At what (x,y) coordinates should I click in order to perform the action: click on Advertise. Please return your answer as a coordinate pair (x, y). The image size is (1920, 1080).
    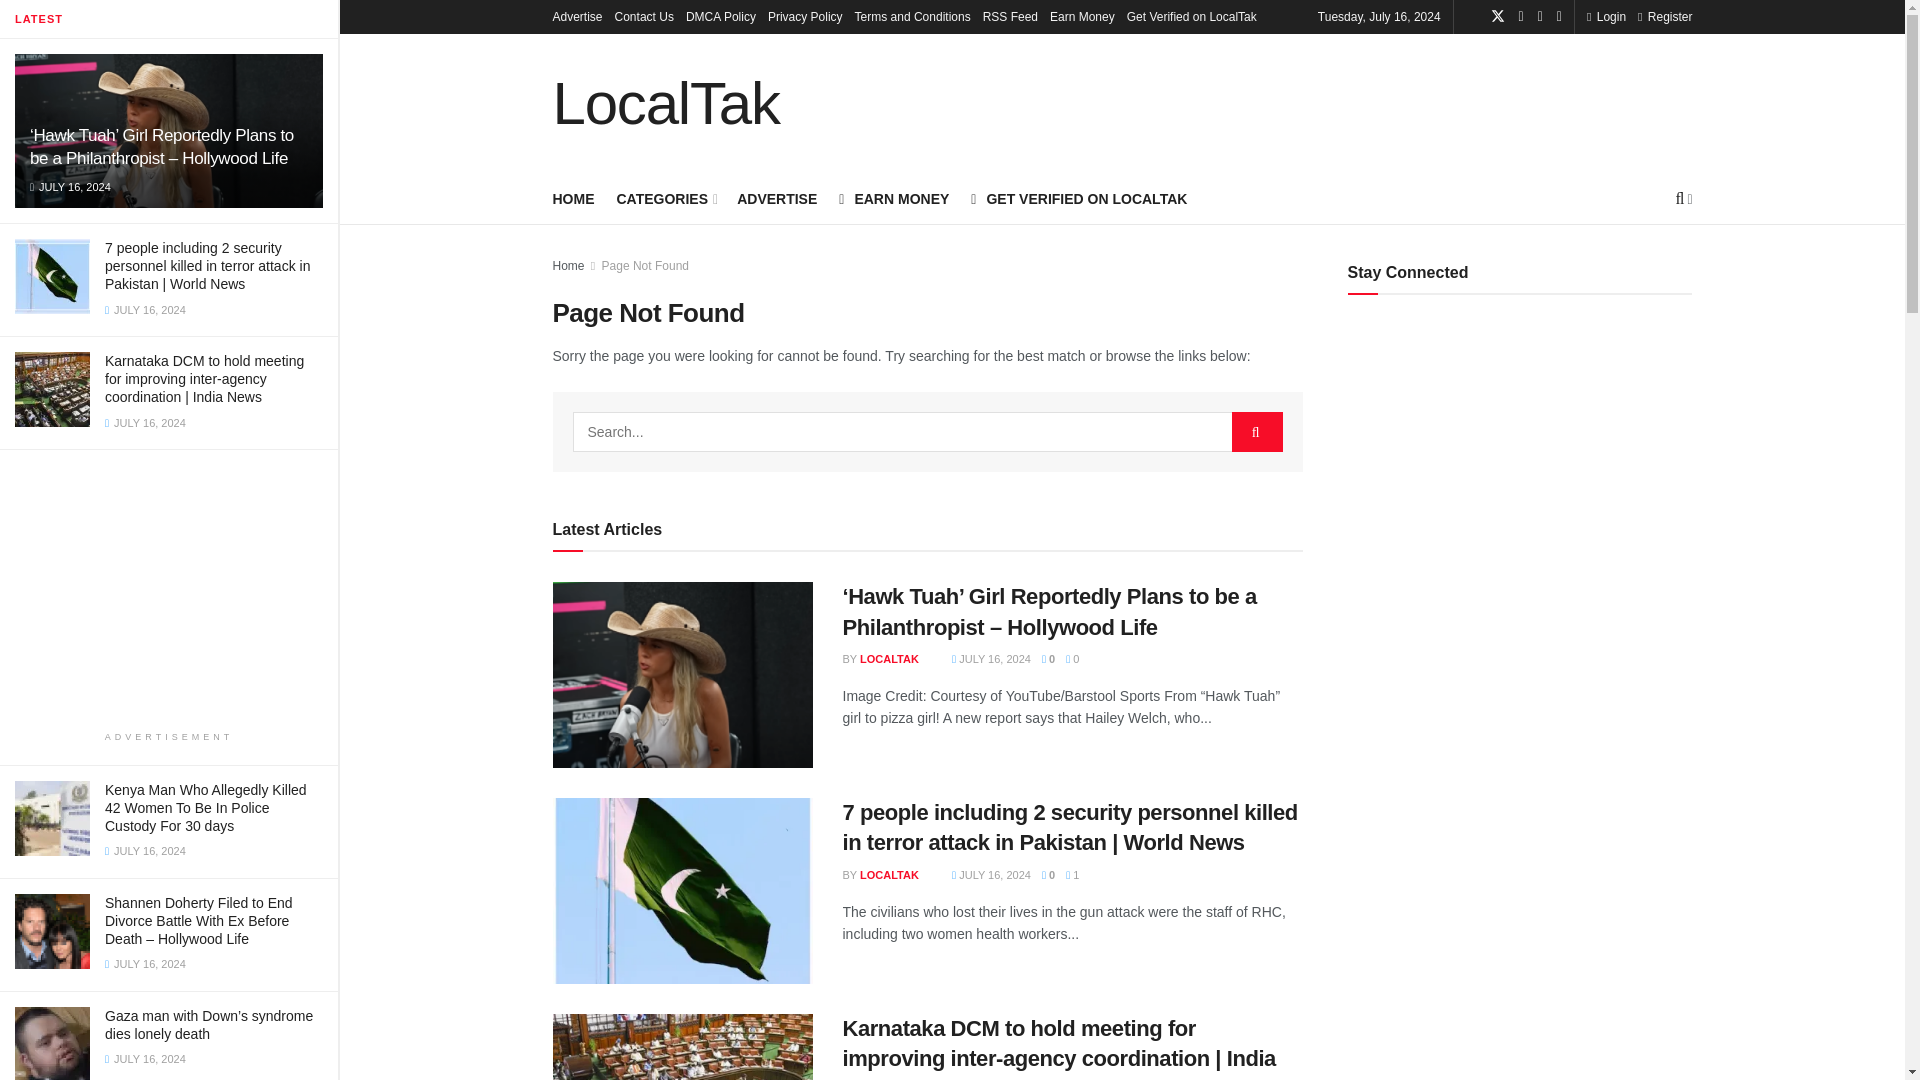
    Looking at the image, I should click on (577, 16).